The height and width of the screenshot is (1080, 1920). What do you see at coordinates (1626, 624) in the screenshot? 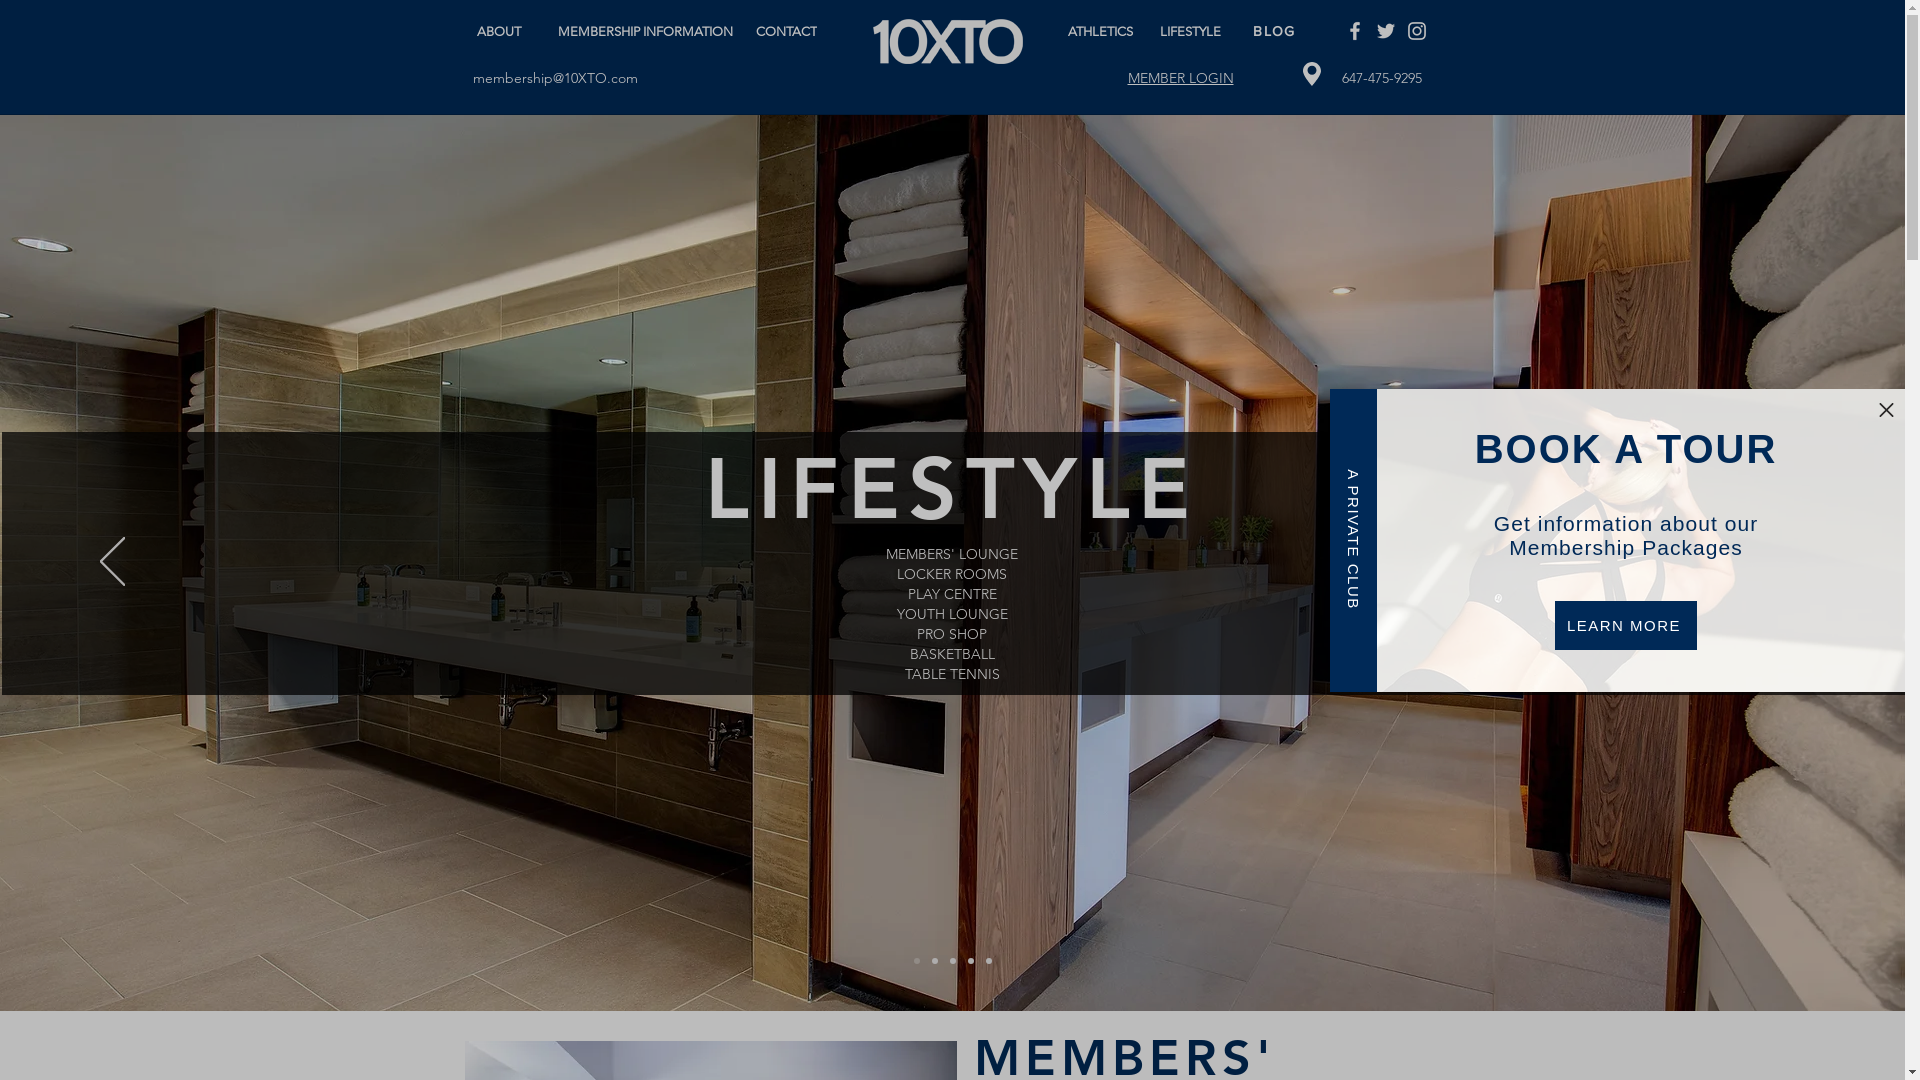
I see `LEARN MORE` at bounding box center [1626, 624].